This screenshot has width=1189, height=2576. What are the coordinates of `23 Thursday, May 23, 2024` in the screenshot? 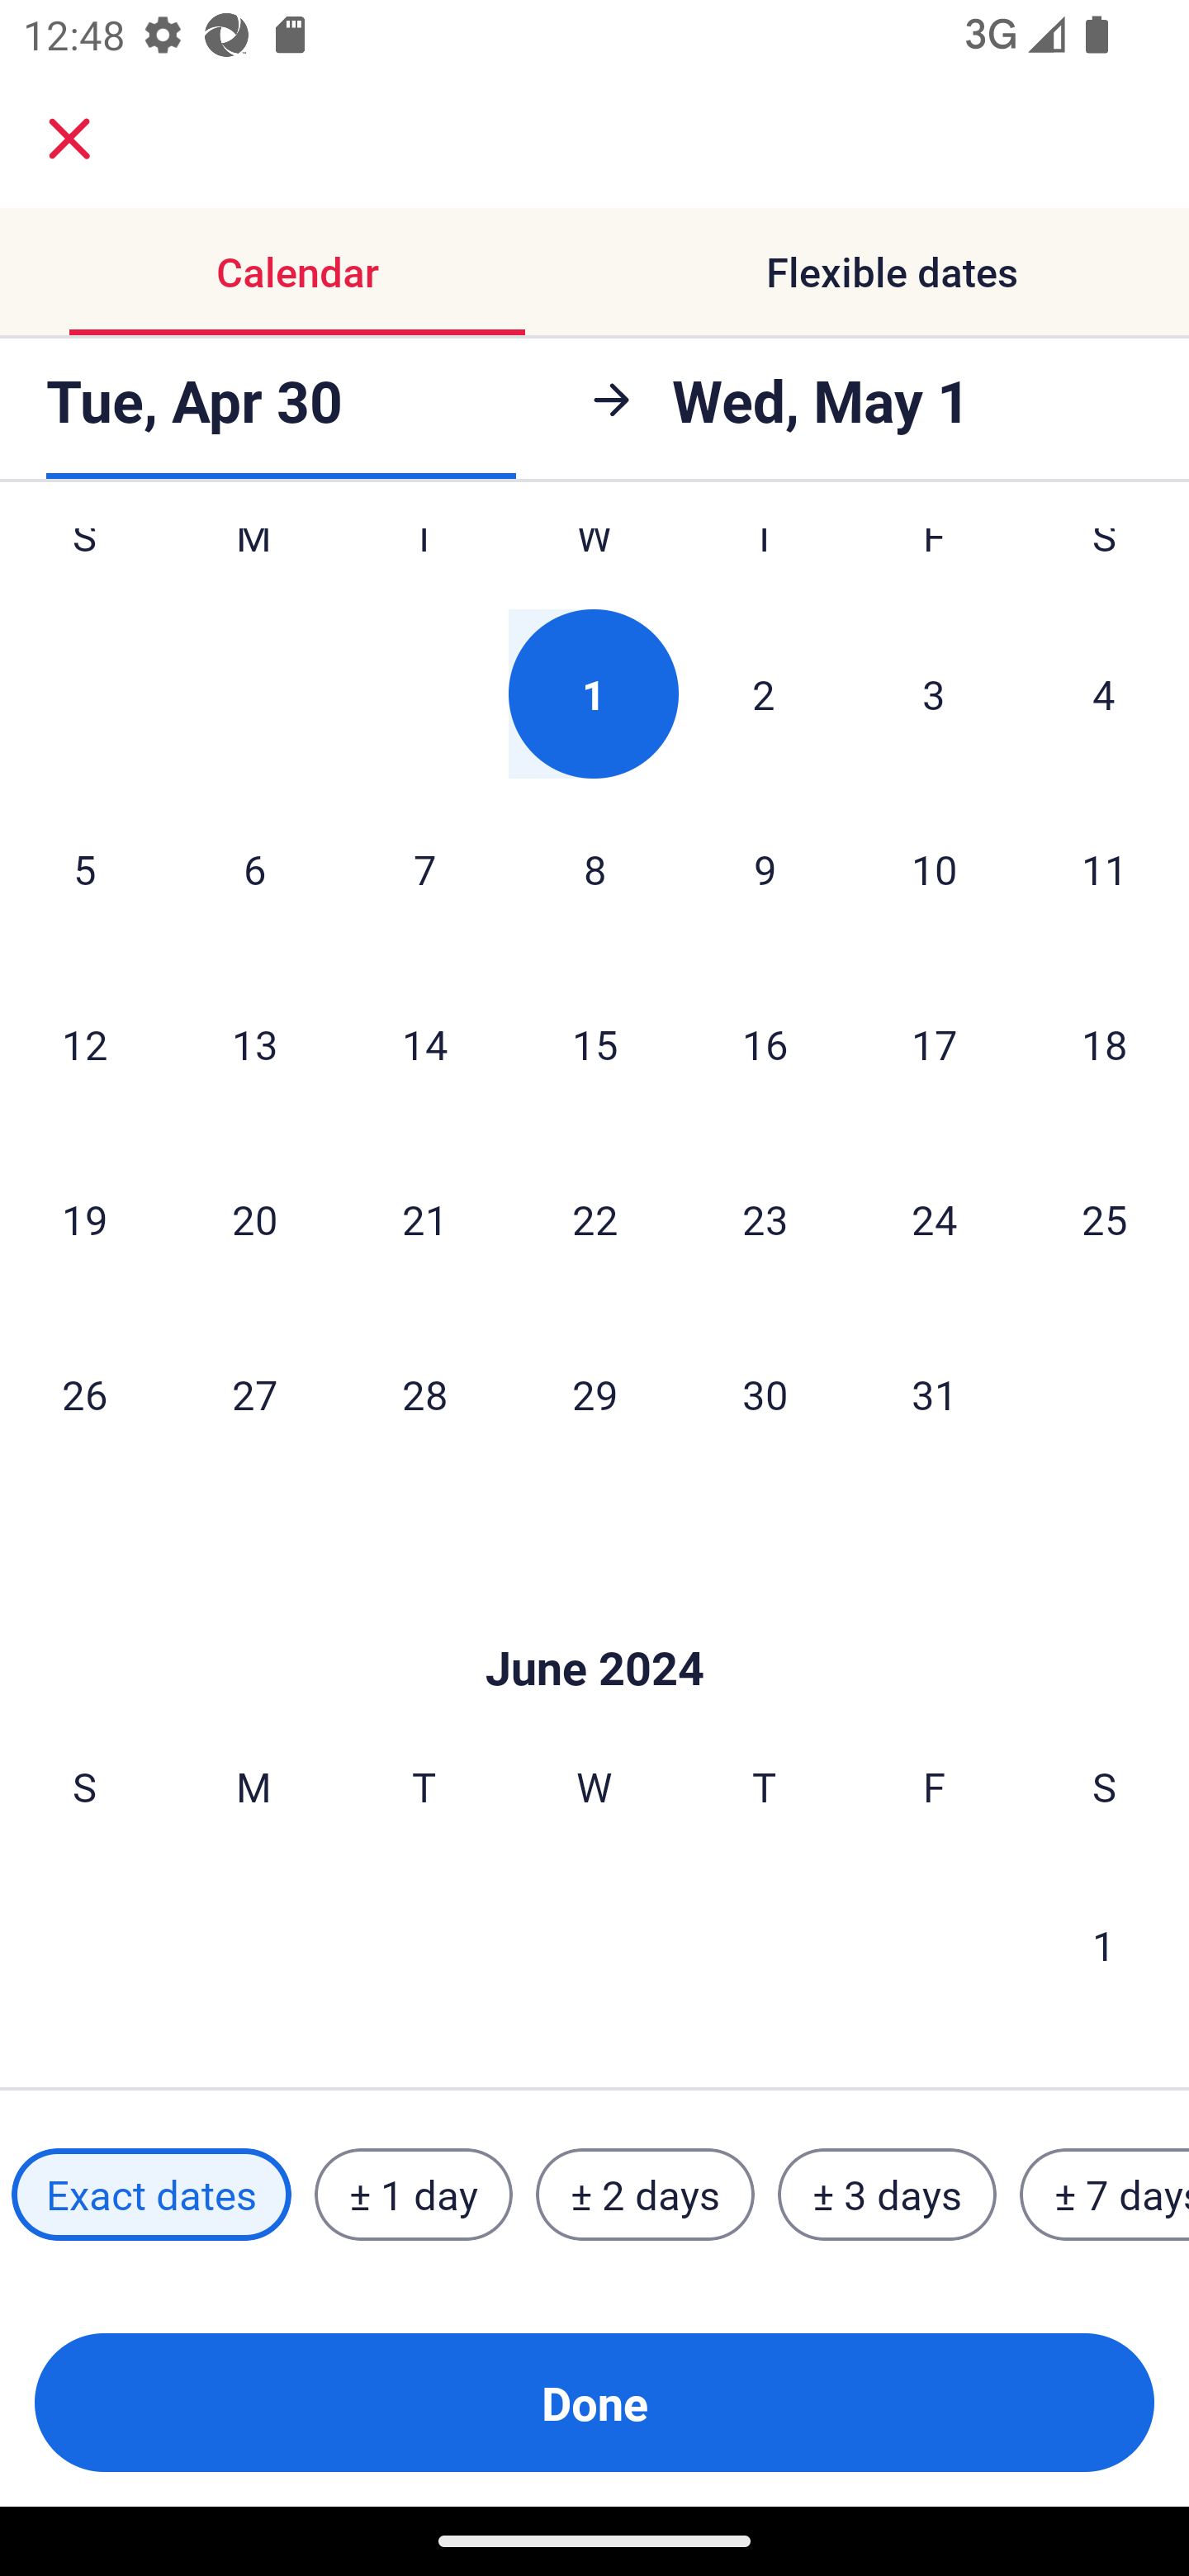 It's located at (765, 1218).